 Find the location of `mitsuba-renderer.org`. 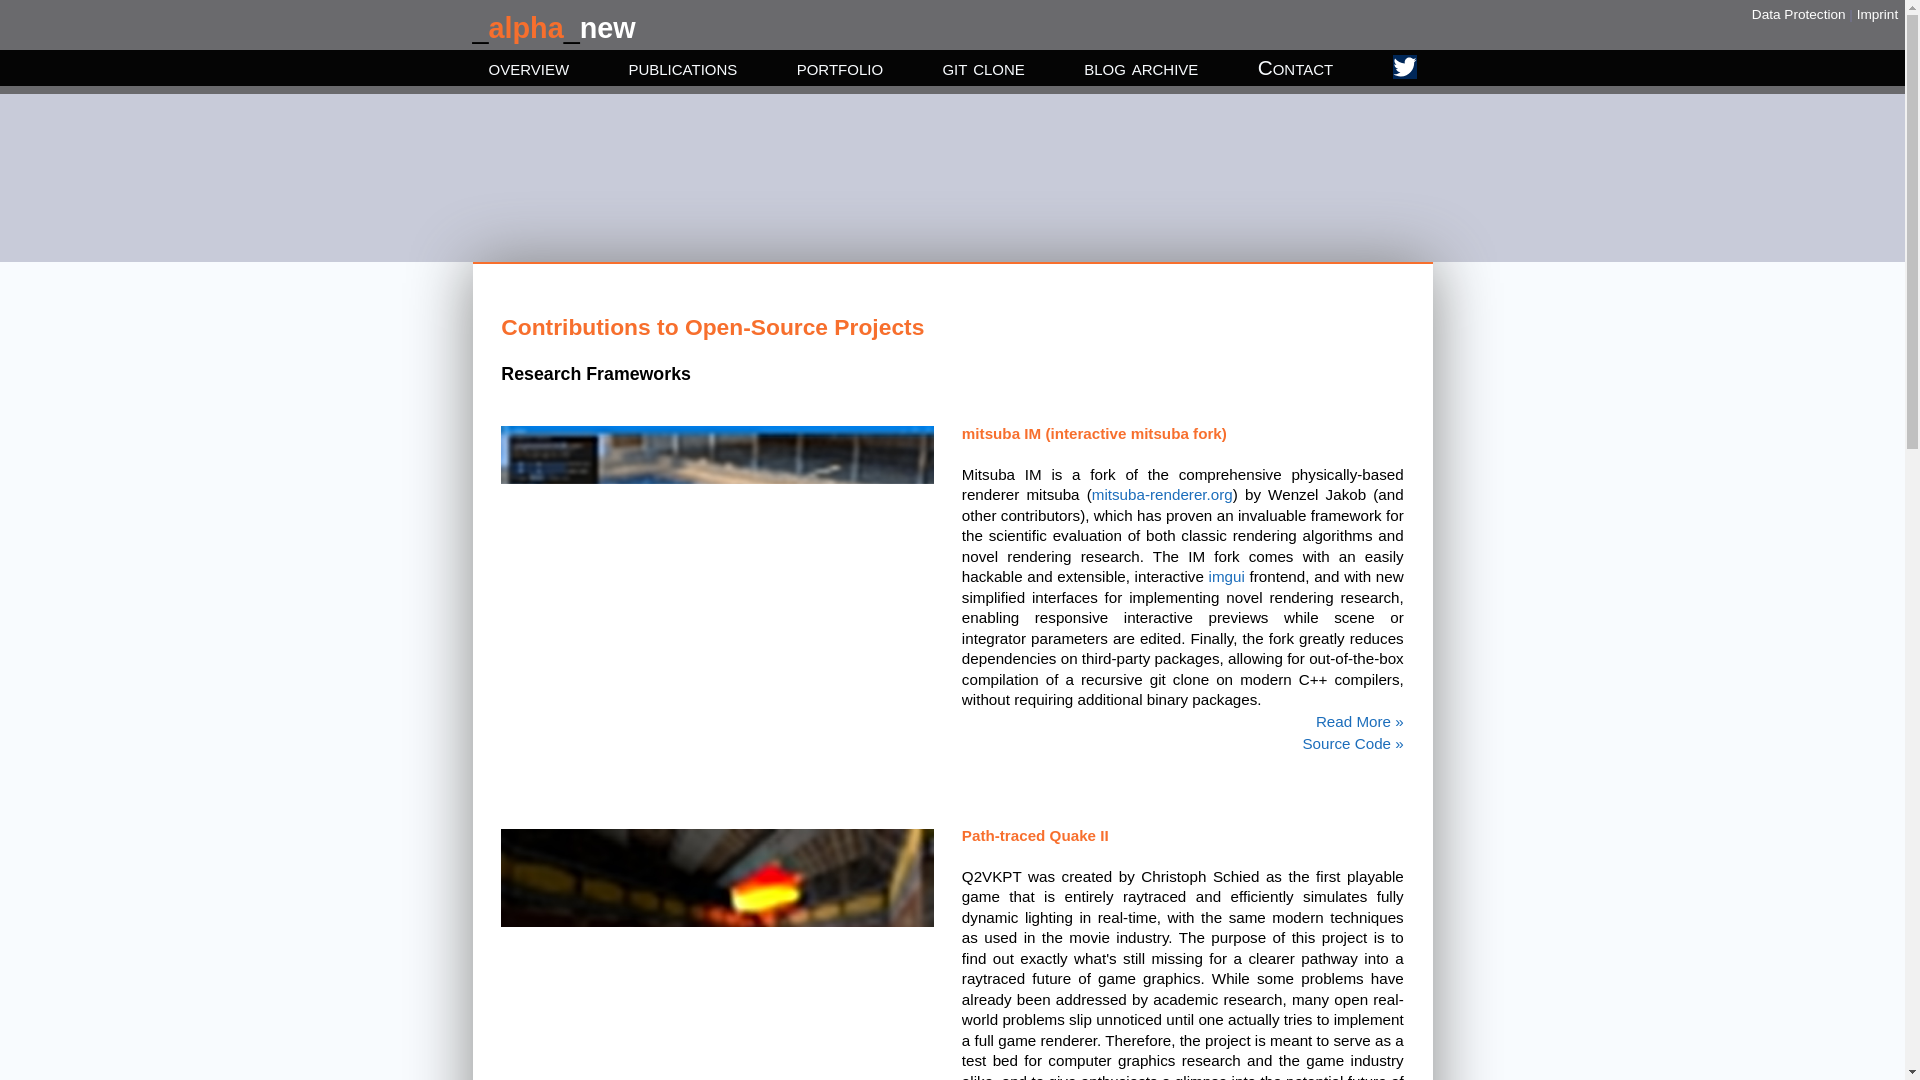

mitsuba-renderer.org is located at coordinates (1162, 494).